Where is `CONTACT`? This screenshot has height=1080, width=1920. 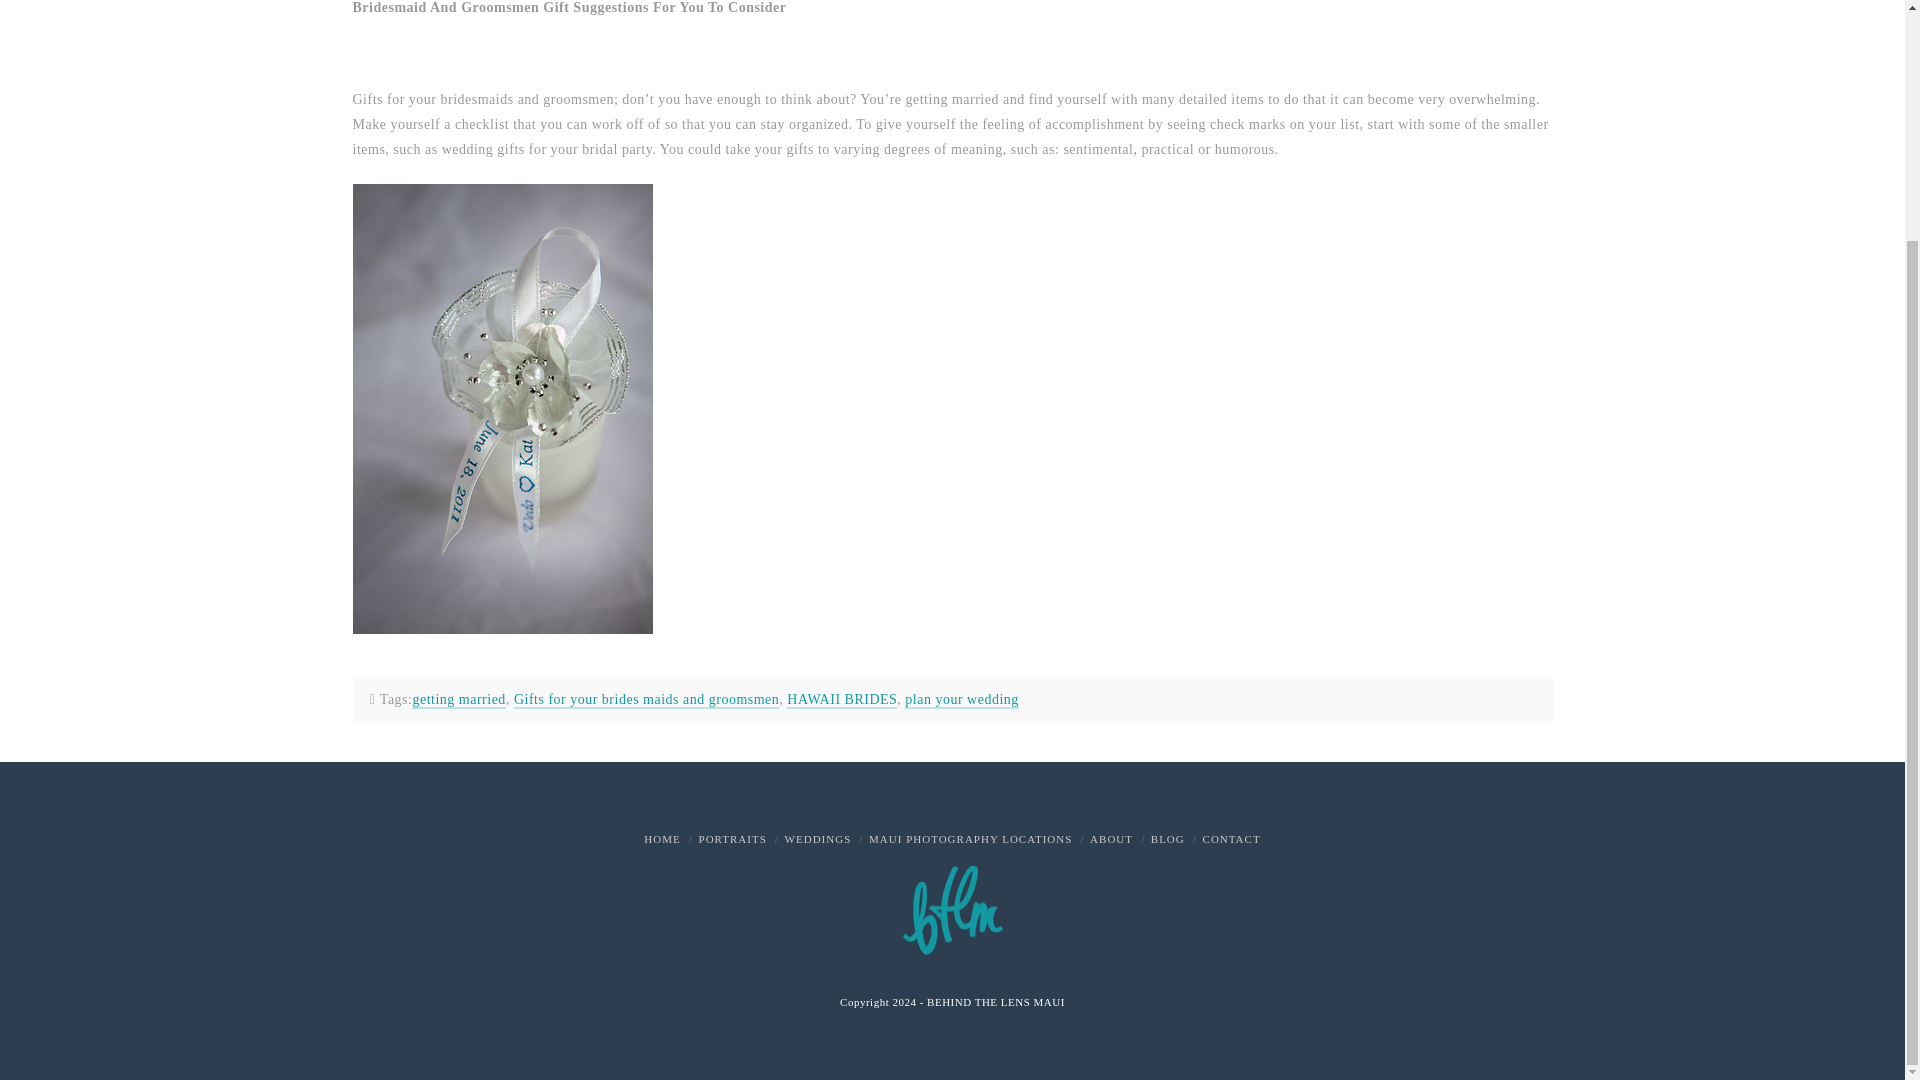
CONTACT is located at coordinates (1232, 838).